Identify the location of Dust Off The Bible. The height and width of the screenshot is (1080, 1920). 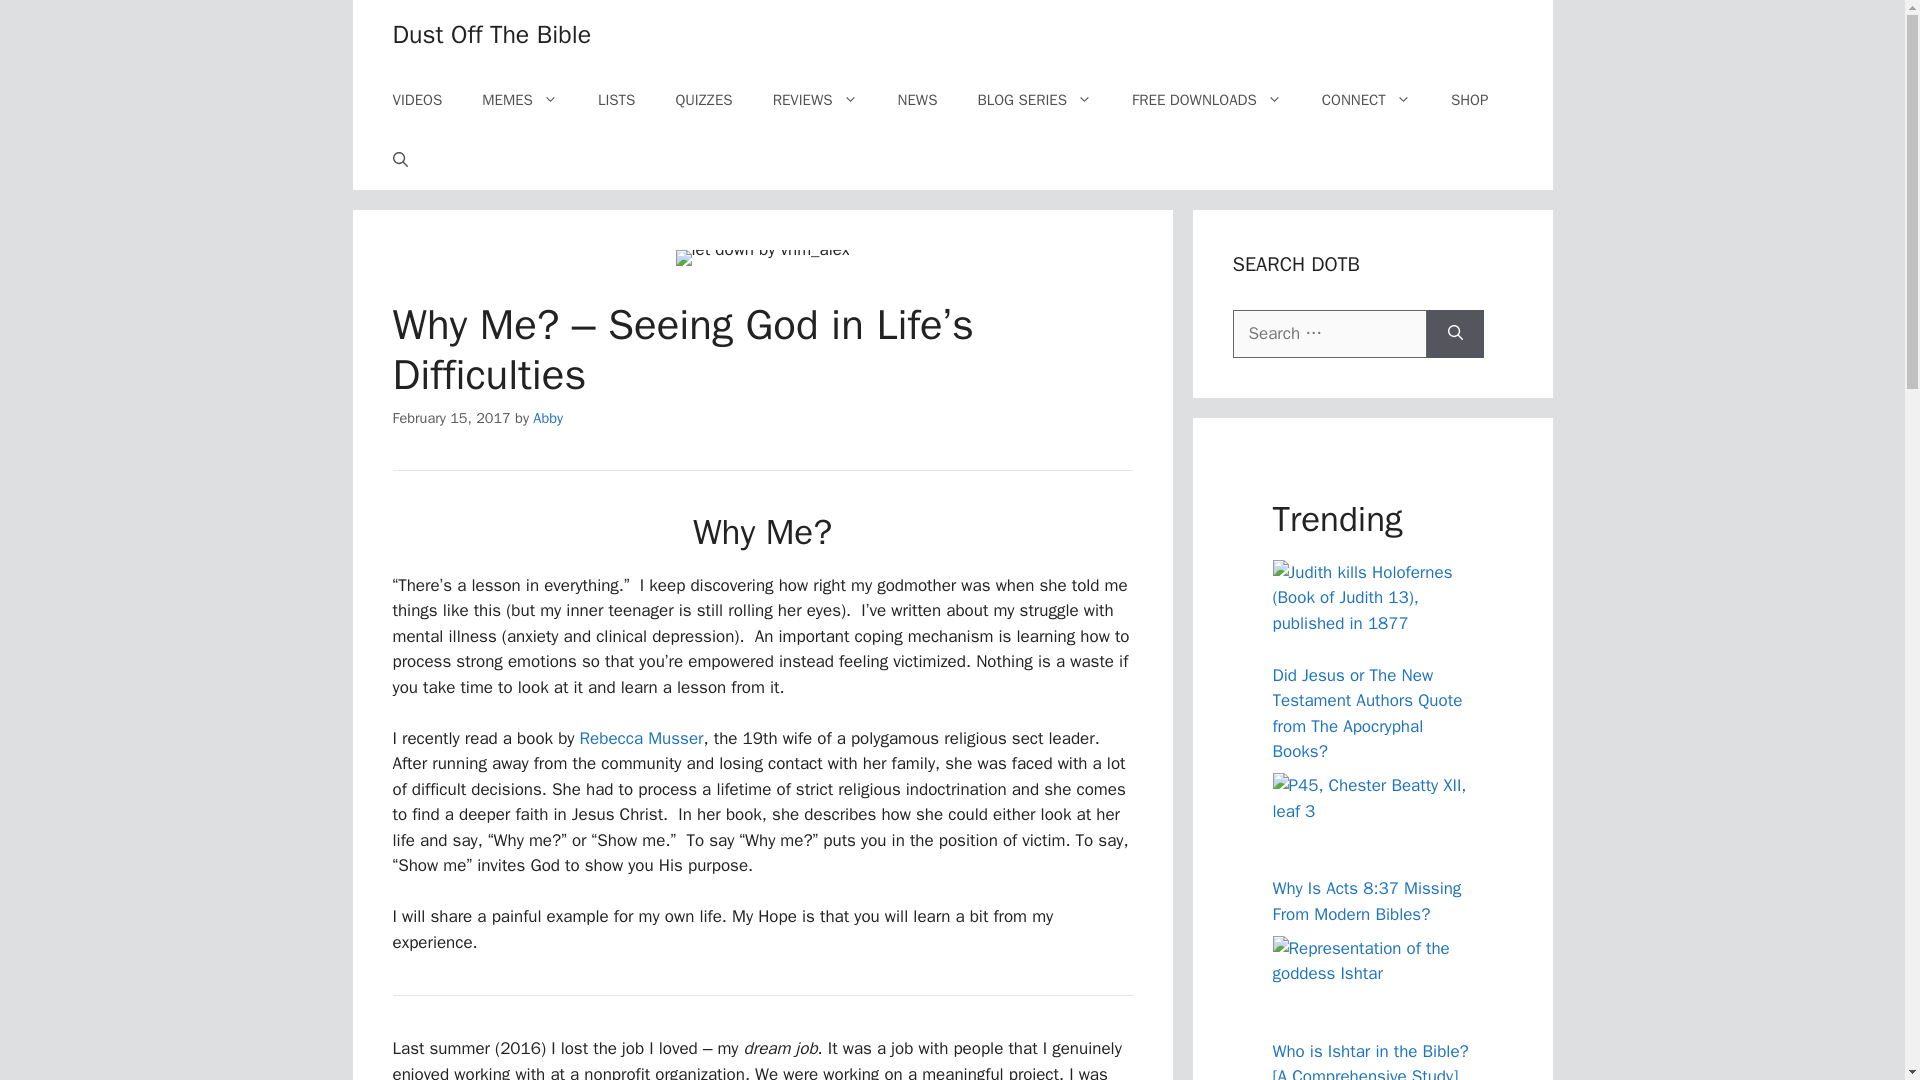
(491, 34).